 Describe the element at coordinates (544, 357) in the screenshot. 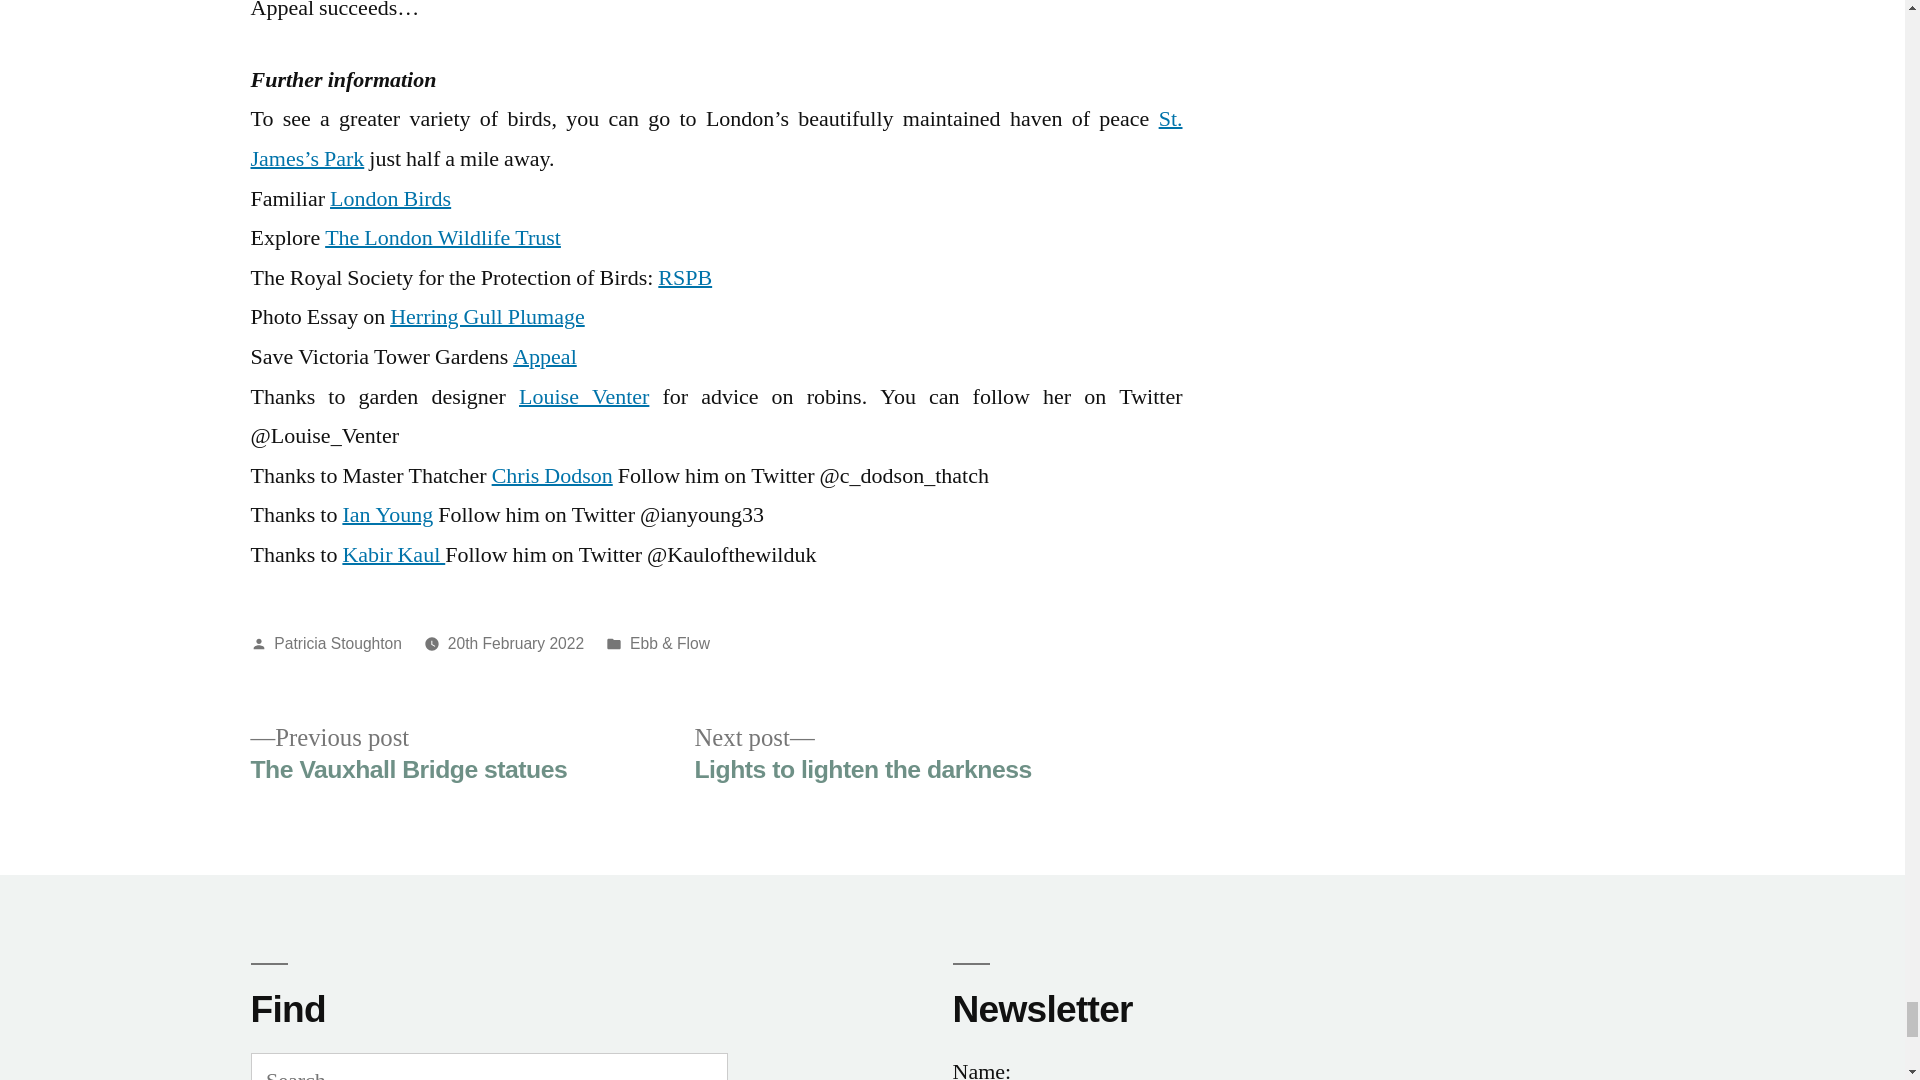

I see `Kabir Kaul` at that location.